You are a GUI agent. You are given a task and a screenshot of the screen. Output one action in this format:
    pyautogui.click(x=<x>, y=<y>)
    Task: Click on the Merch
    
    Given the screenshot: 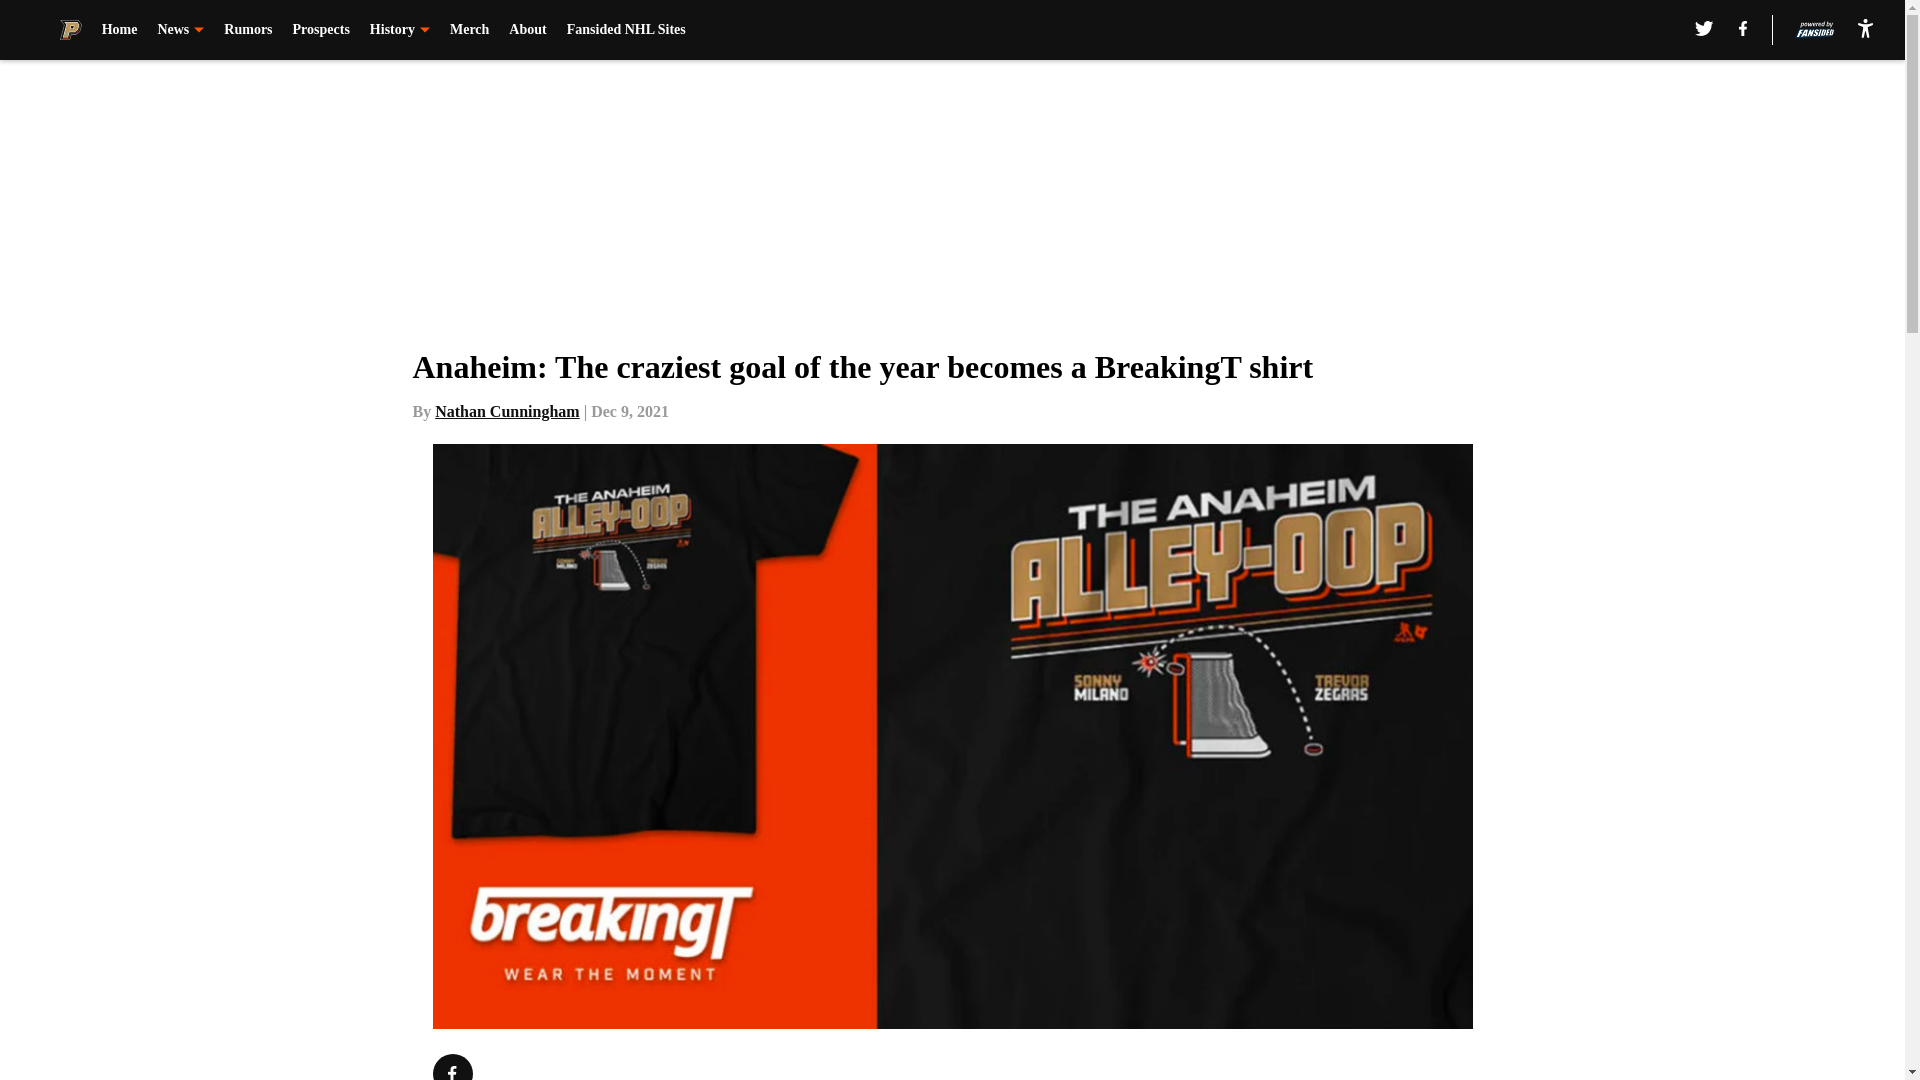 What is the action you would take?
    pyautogui.click(x=469, y=30)
    